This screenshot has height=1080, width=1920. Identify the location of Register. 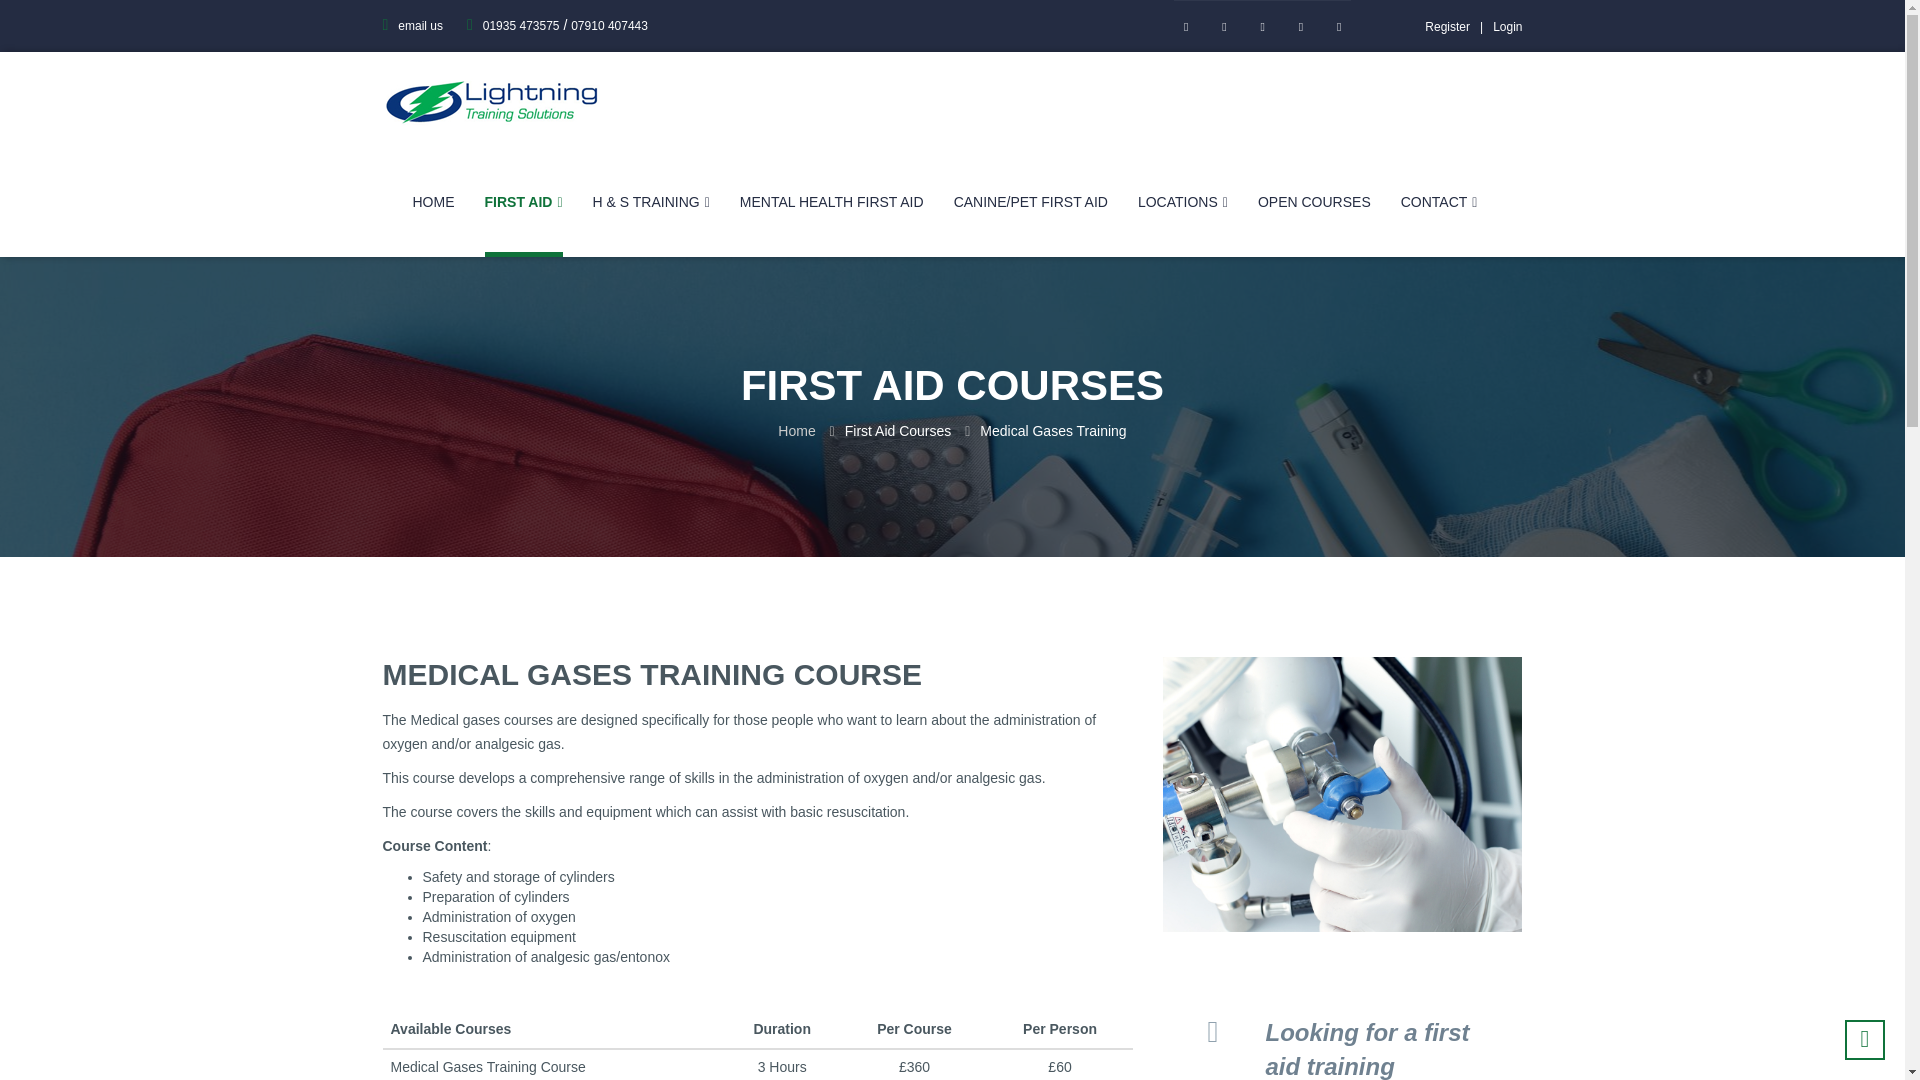
(1458, 26).